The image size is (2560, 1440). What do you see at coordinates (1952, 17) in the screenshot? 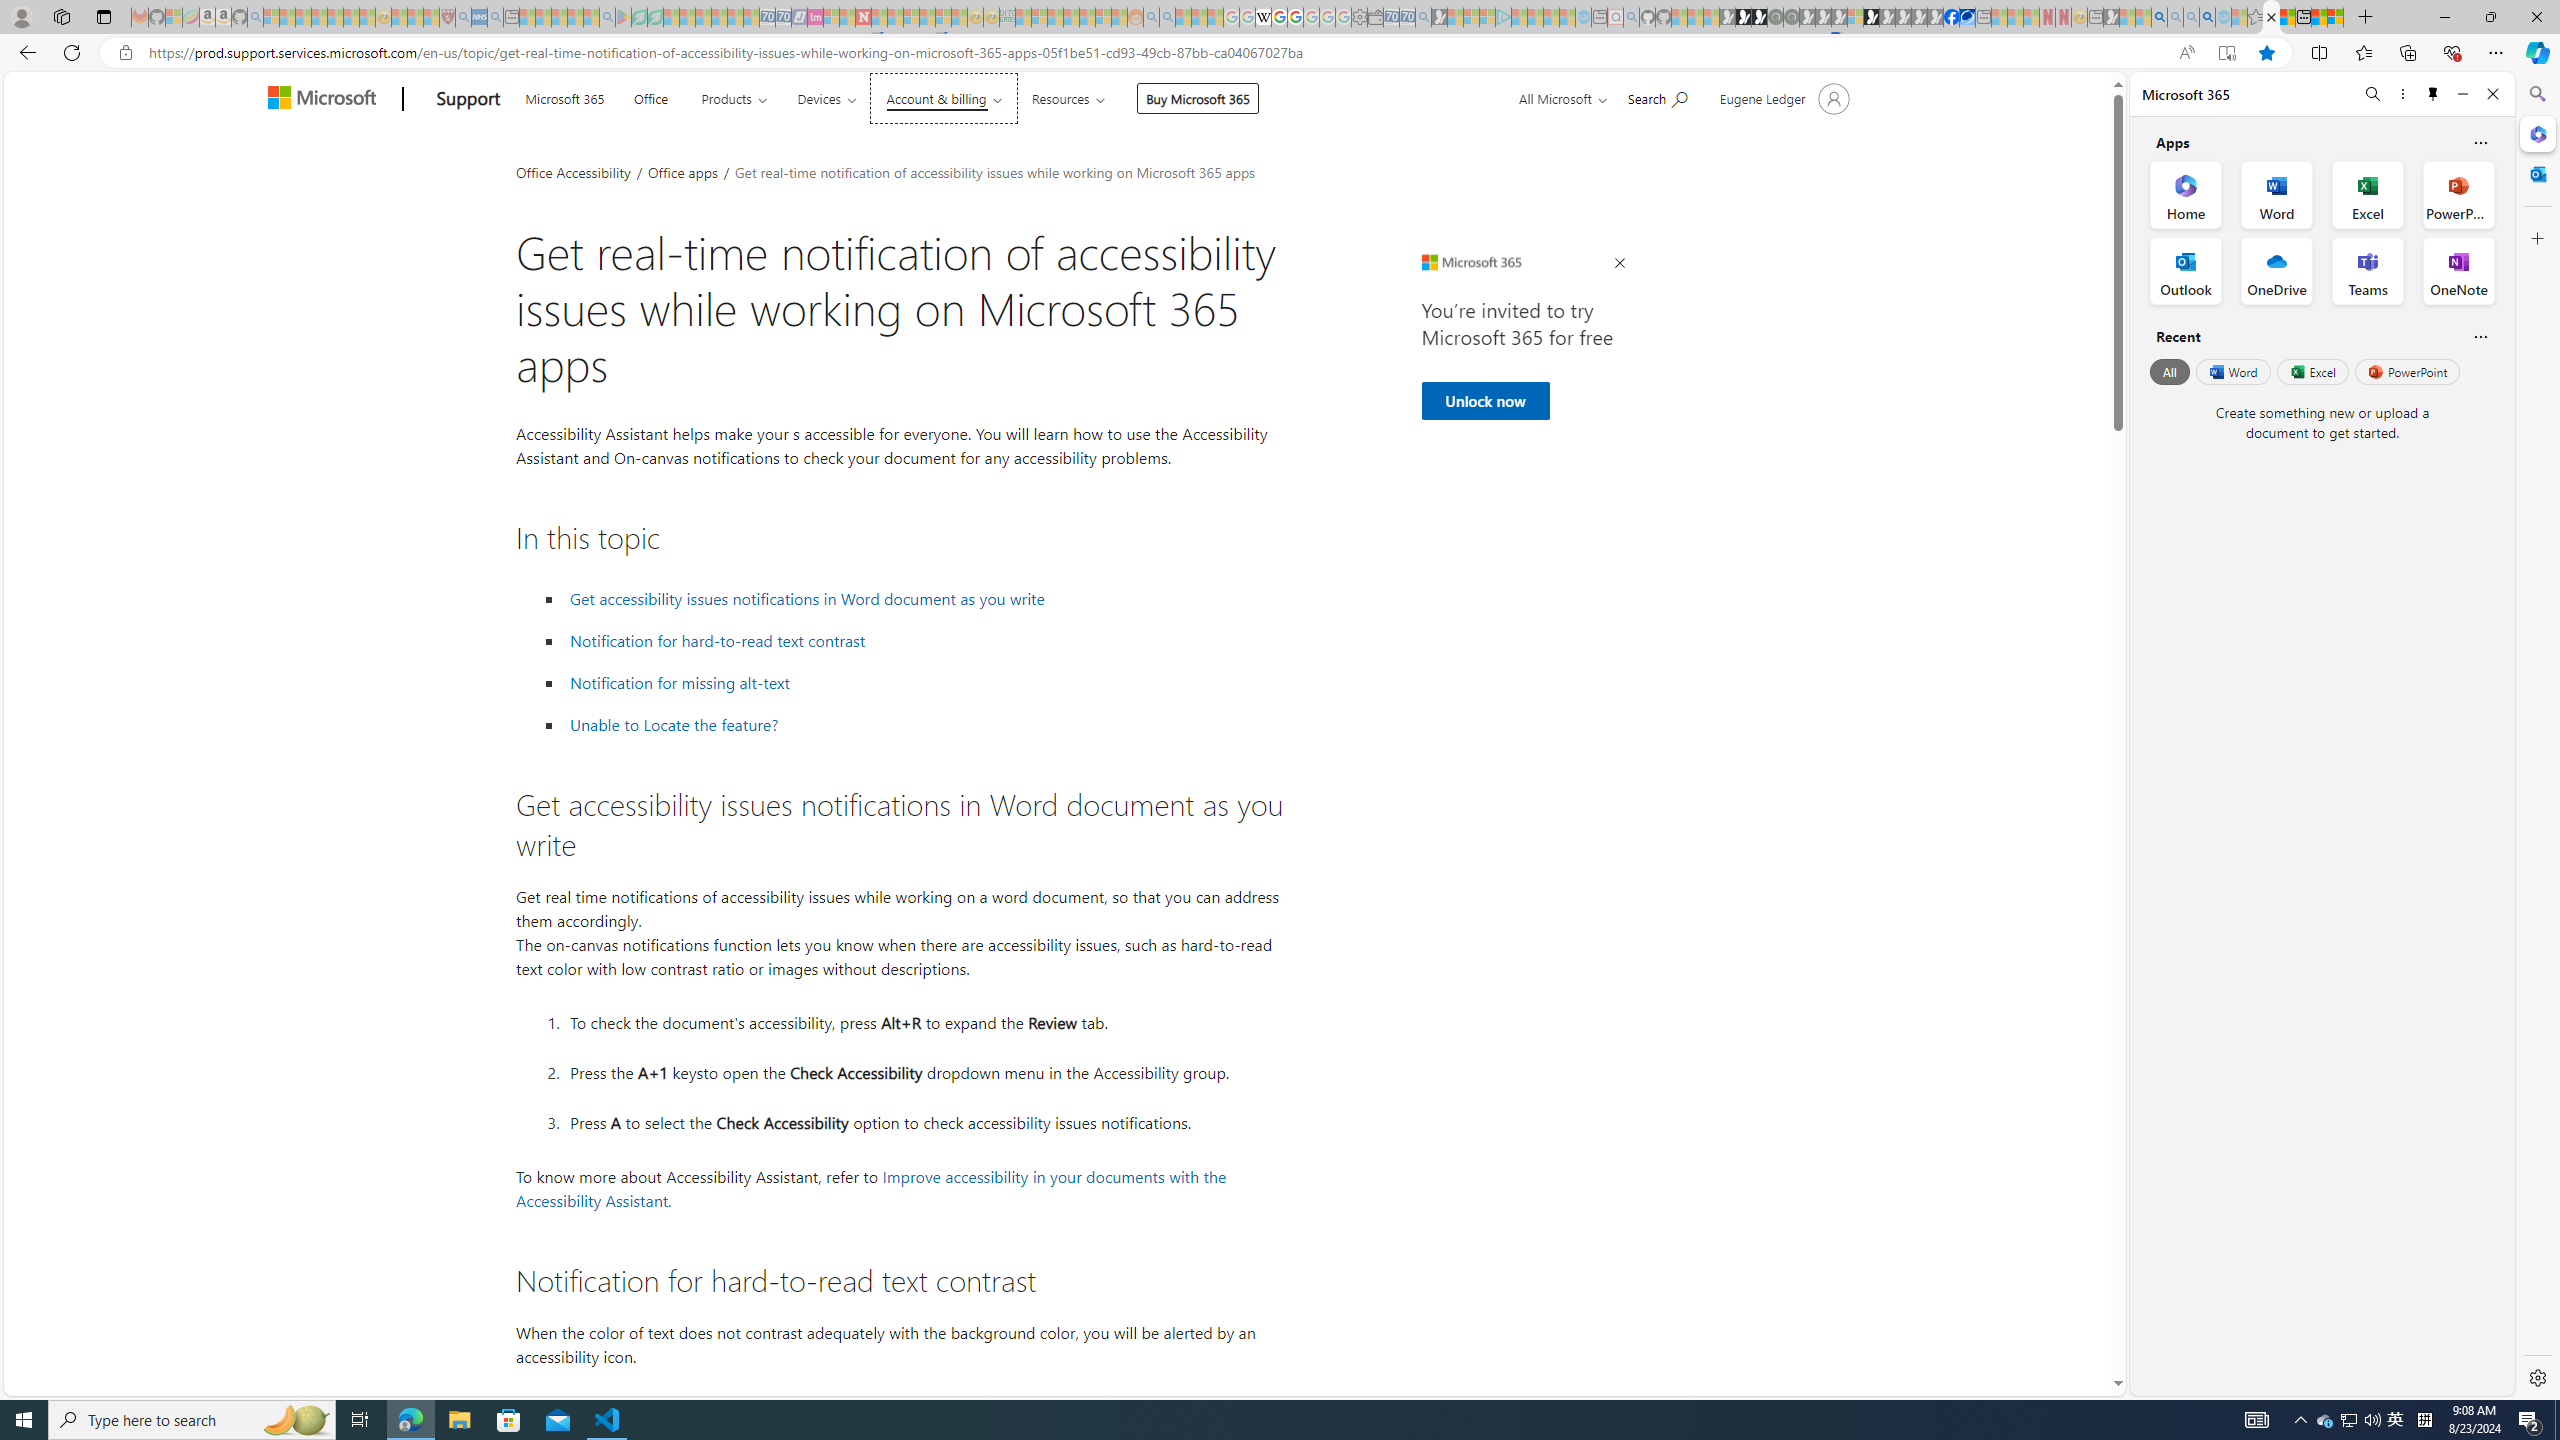
I see `Nordace | Facebook` at bounding box center [1952, 17].